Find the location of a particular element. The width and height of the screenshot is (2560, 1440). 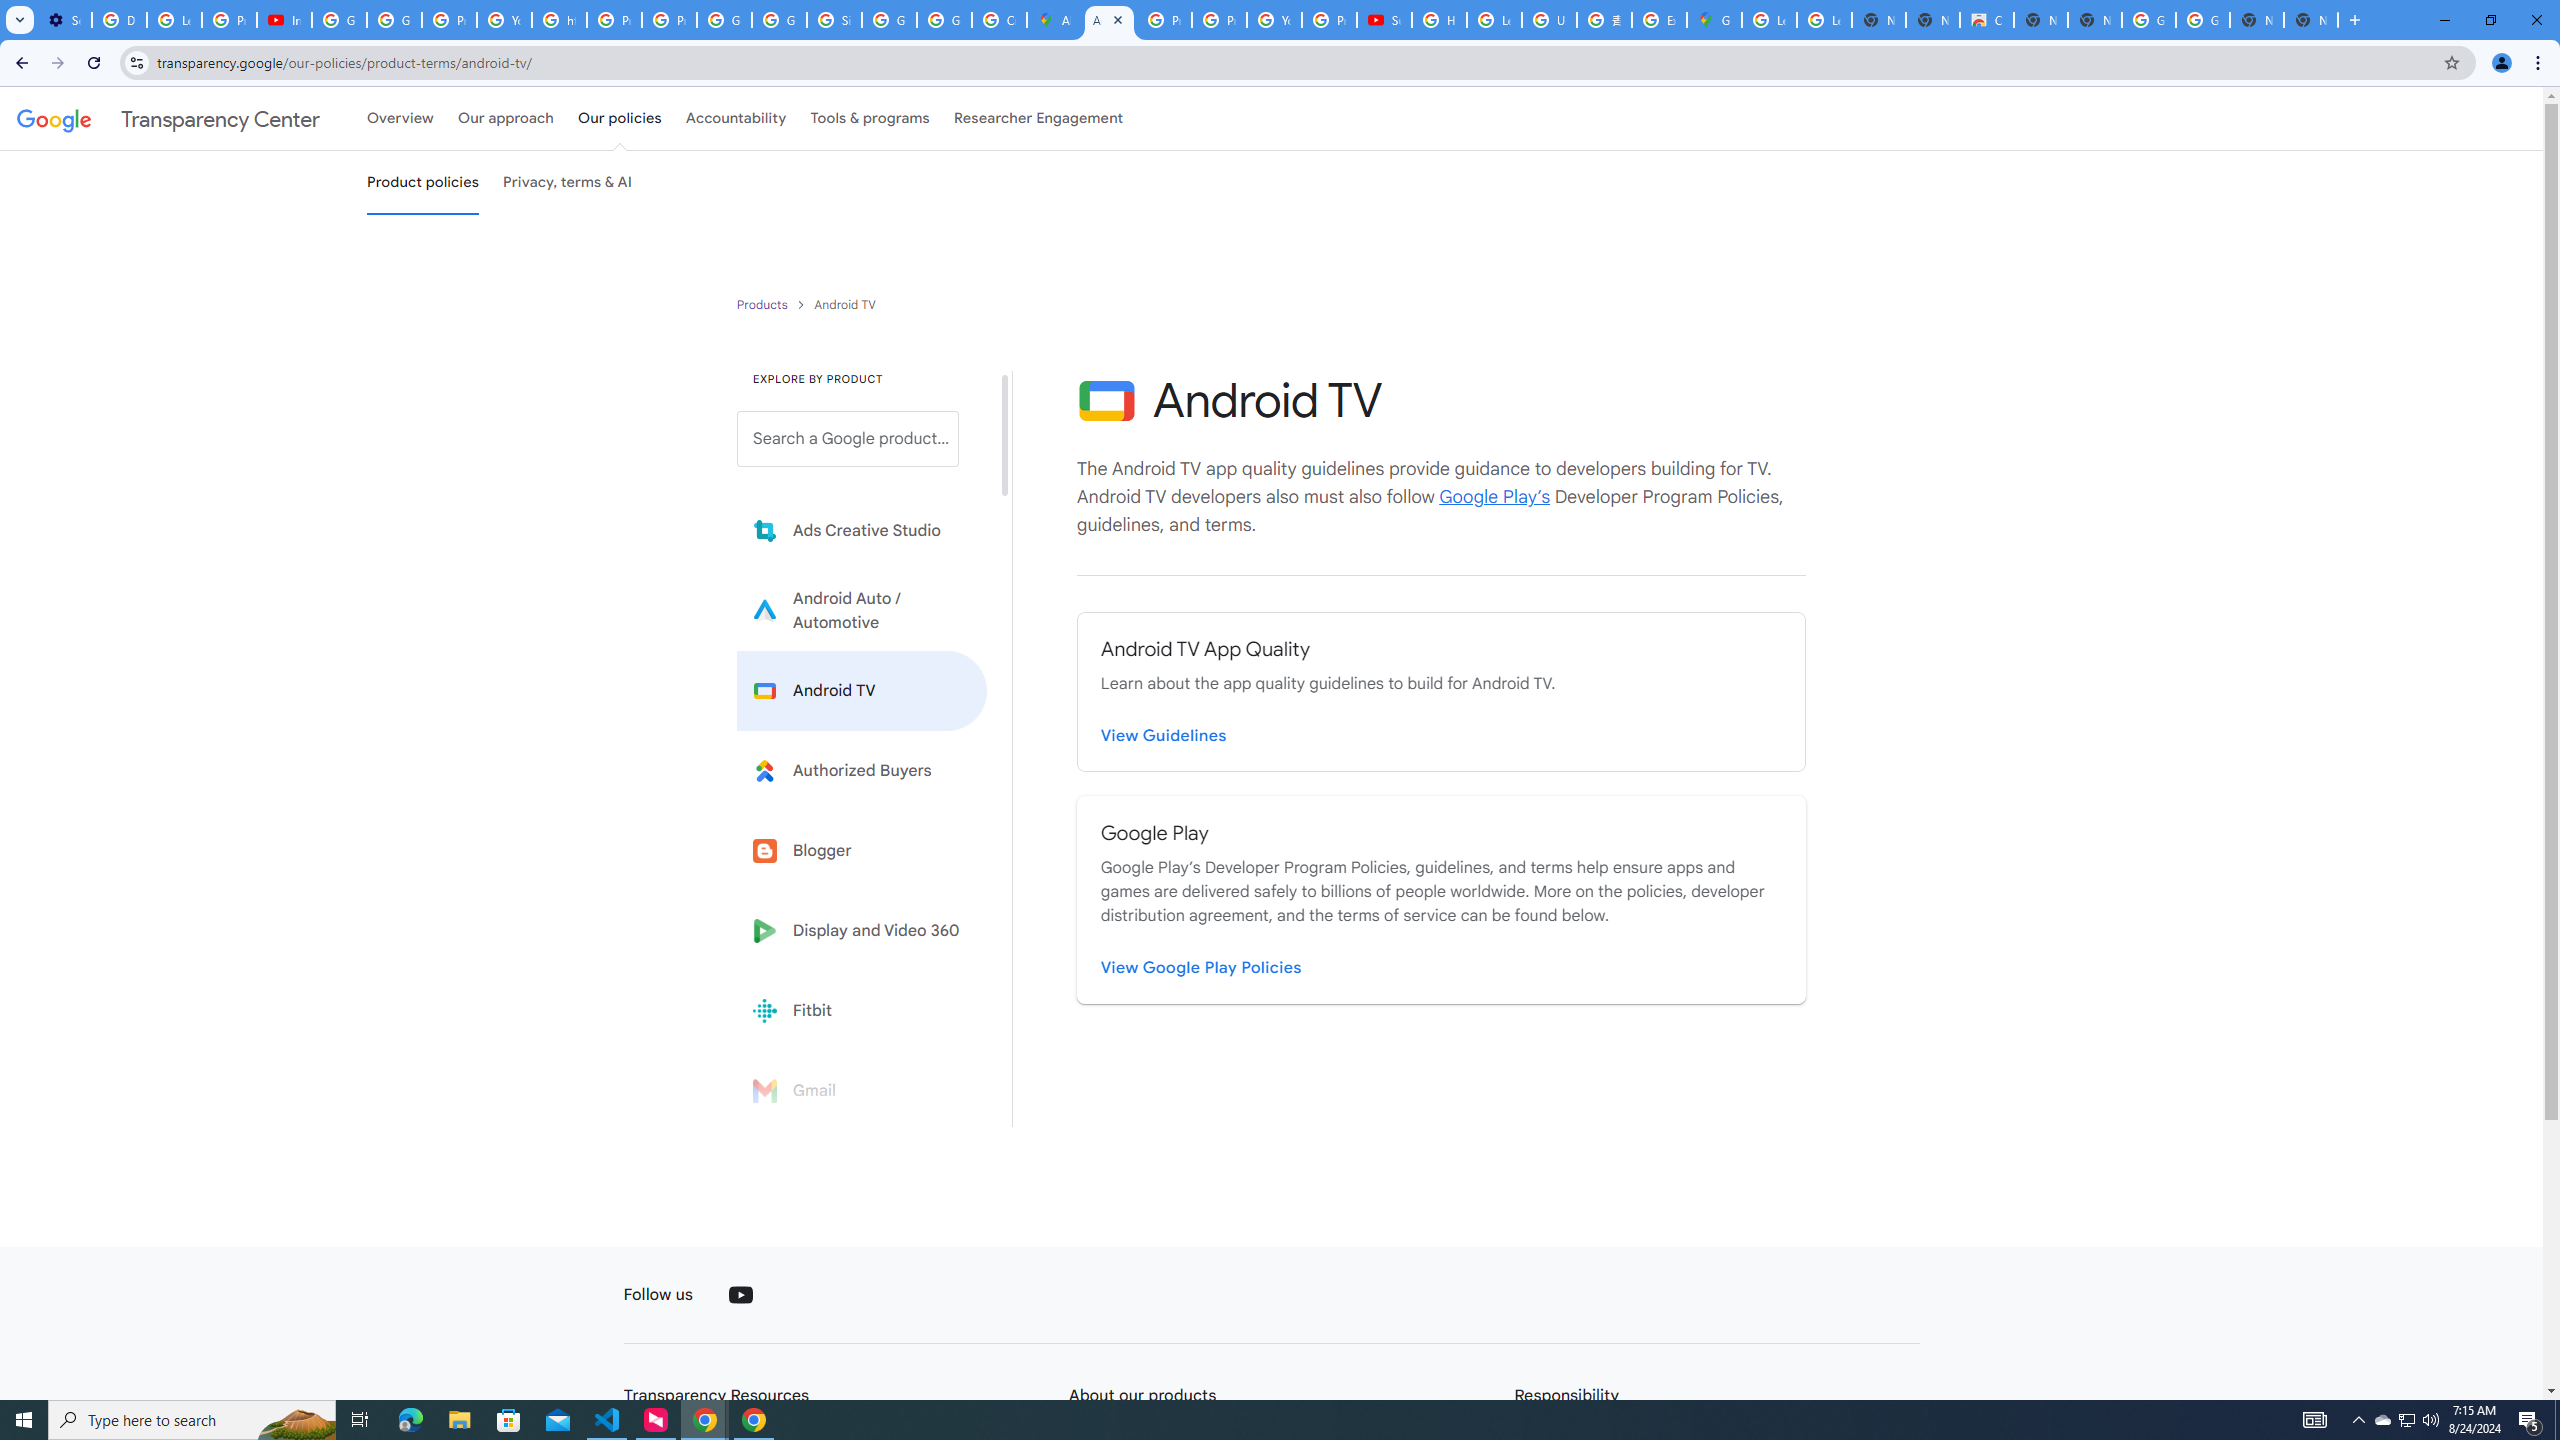

Our approach is located at coordinates (505, 118).